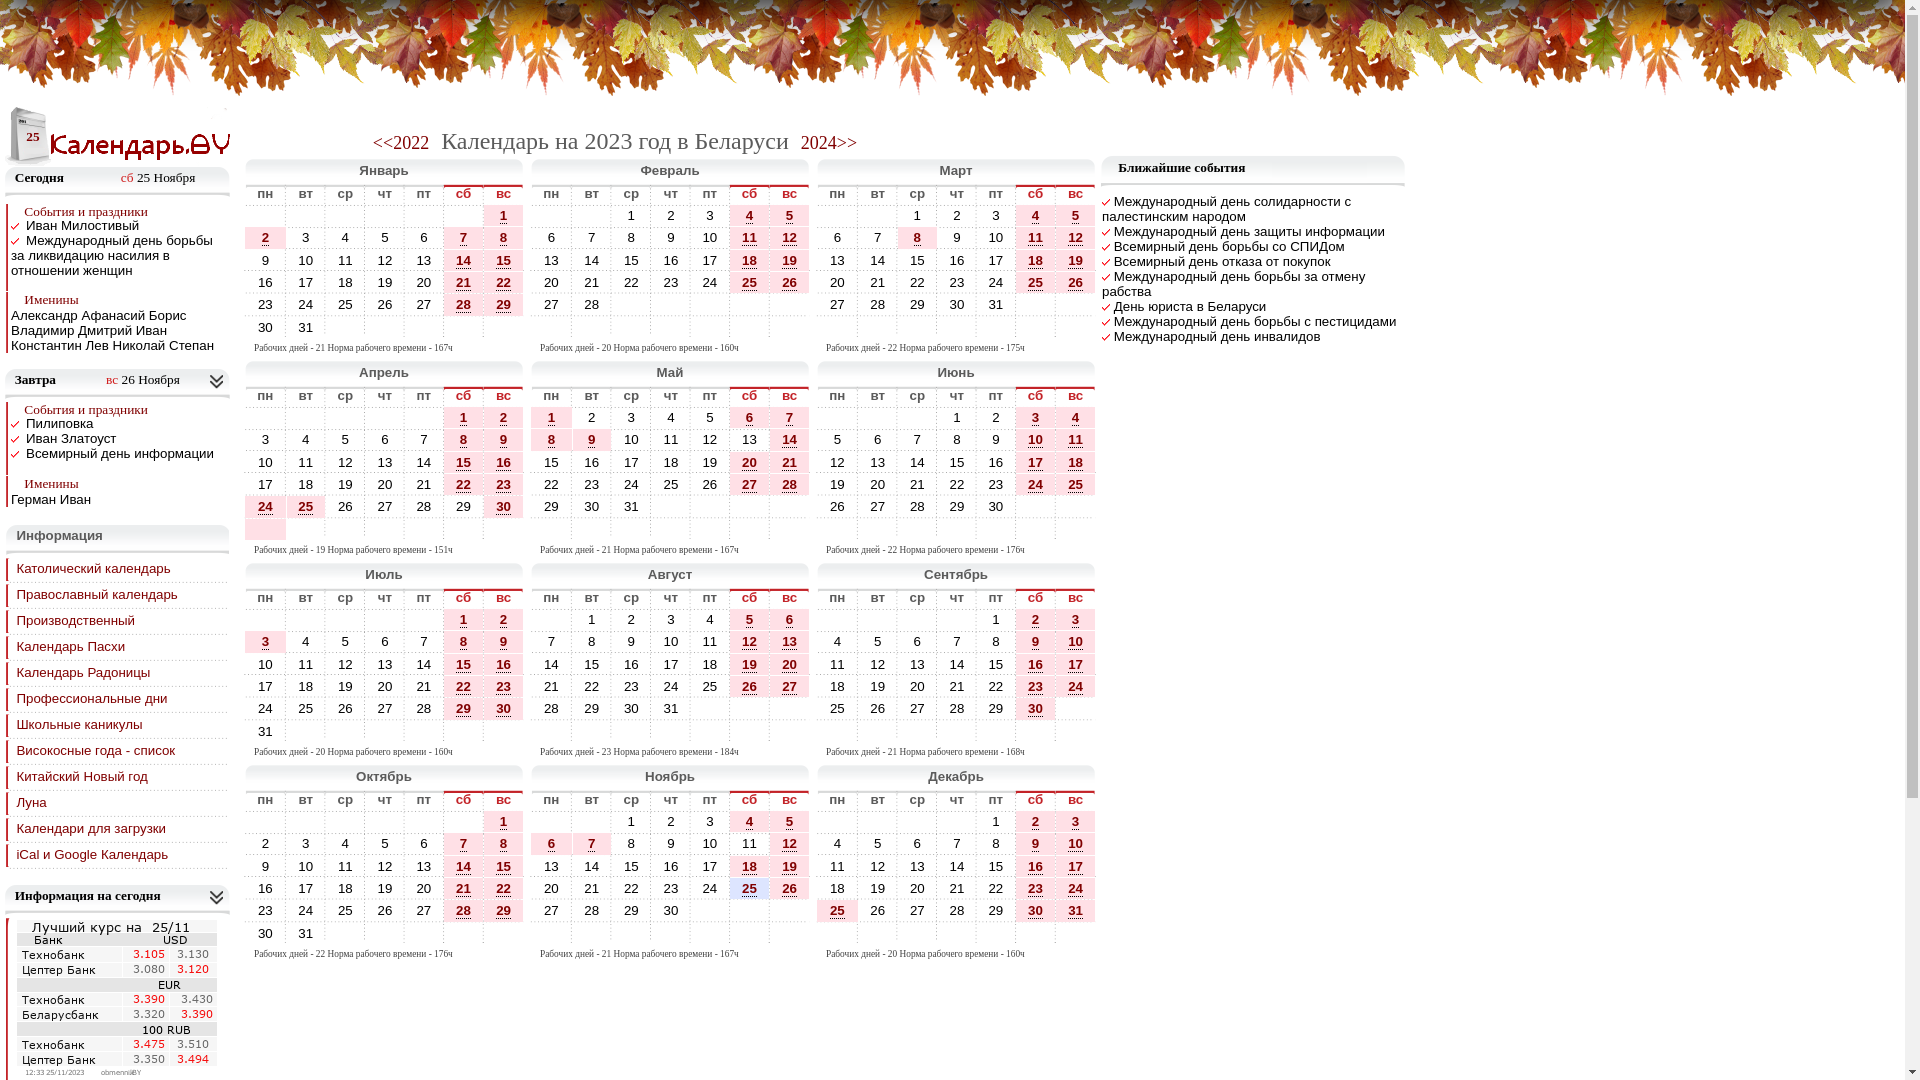 This screenshot has height=1080, width=1920. I want to click on 9, so click(1036, 642).